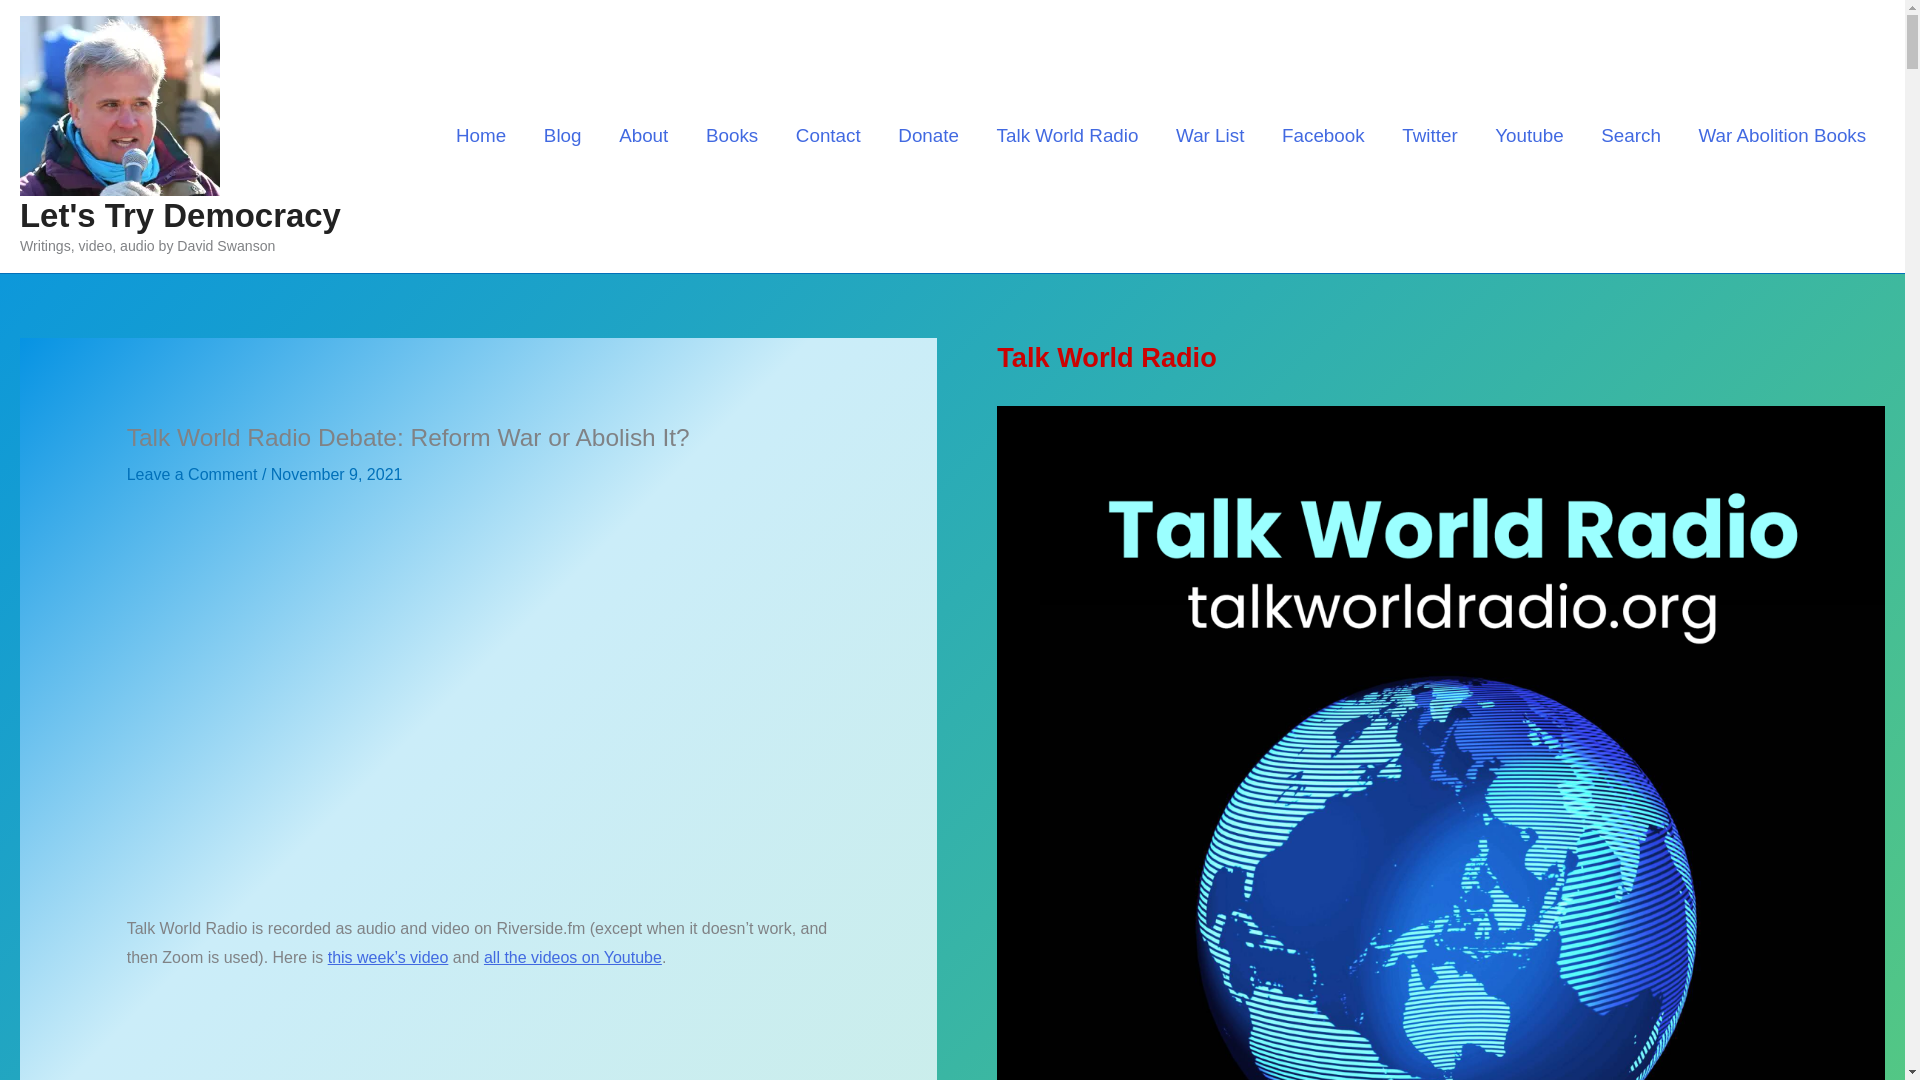  Describe the element at coordinates (1529, 135) in the screenshot. I see `Youtube` at that location.